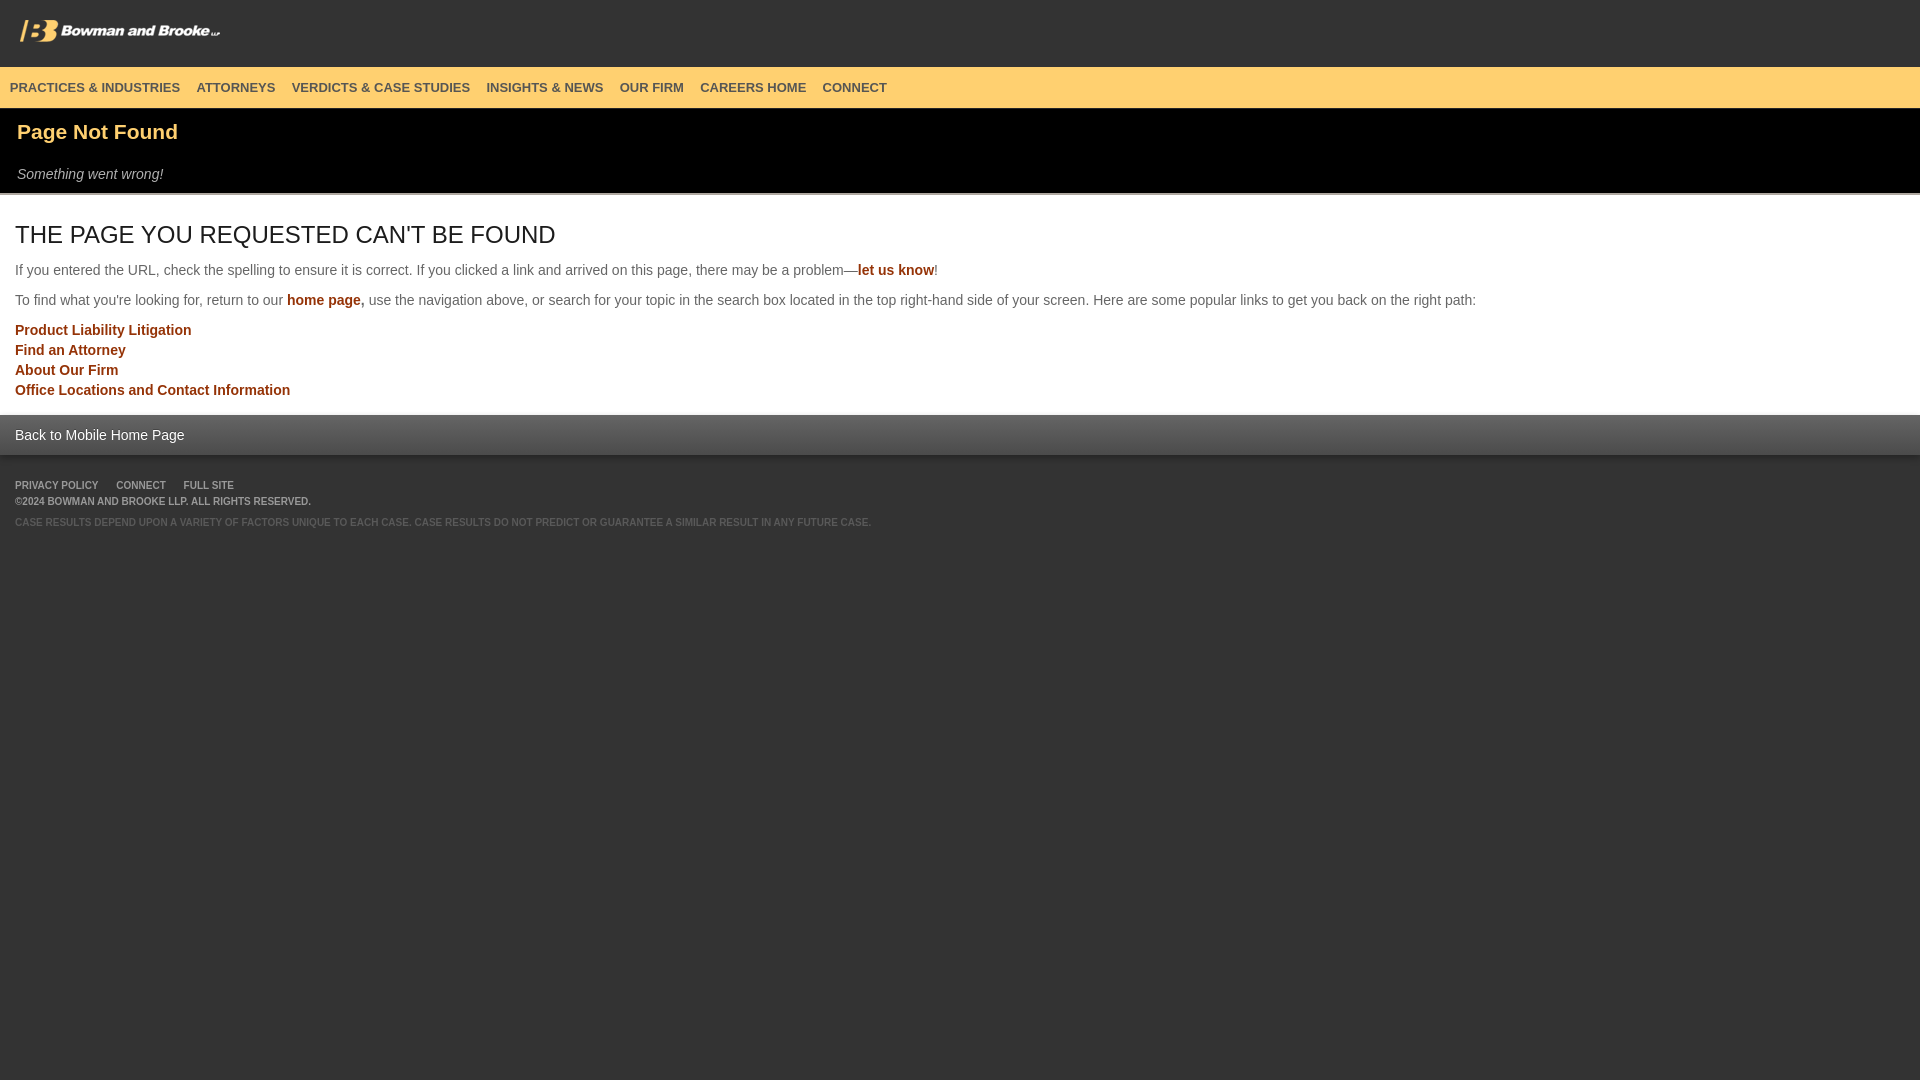  What do you see at coordinates (57, 485) in the screenshot?
I see `PRIVACY POLICY` at bounding box center [57, 485].